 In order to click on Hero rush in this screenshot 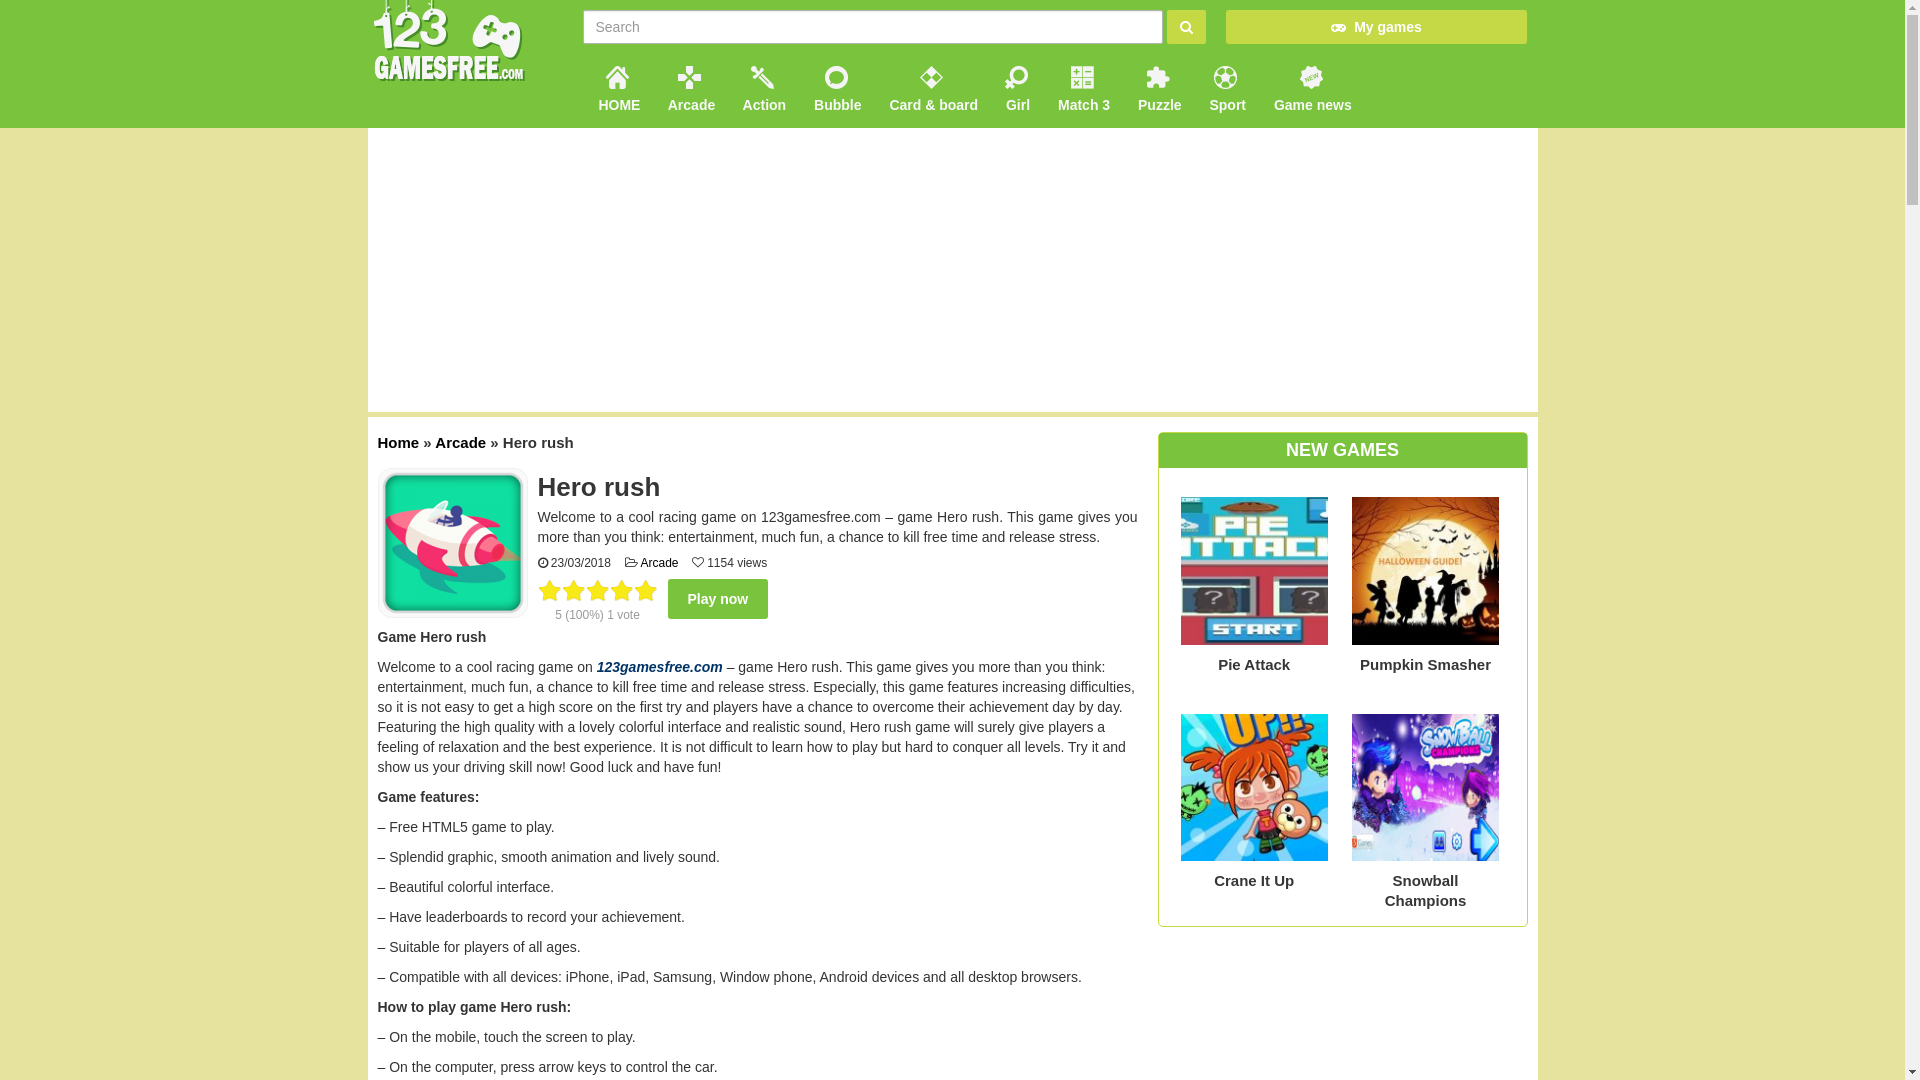, I will do `click(453, 542)`.